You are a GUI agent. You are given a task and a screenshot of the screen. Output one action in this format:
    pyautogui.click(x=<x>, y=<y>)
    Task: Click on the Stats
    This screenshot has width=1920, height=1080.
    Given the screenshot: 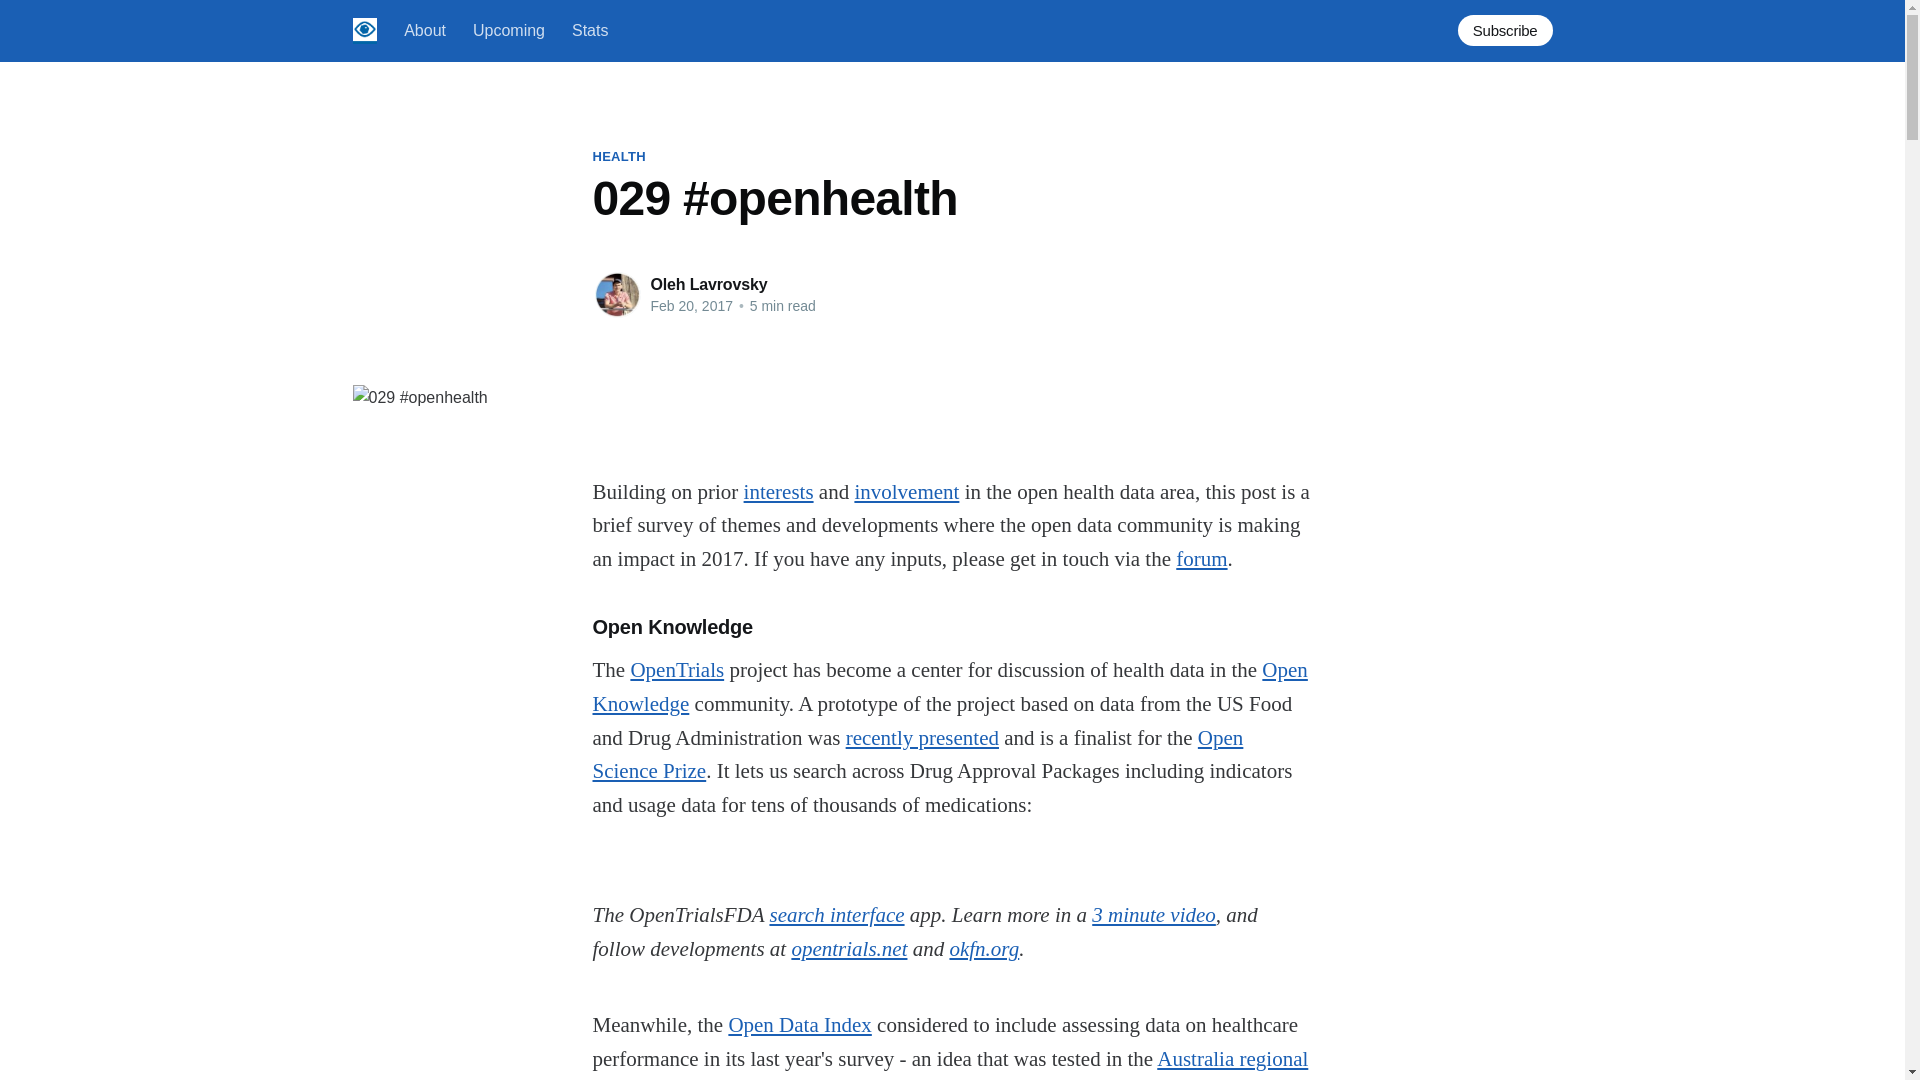 What is the action you would take?
    pyautogui.click(x=590, y=30)
    